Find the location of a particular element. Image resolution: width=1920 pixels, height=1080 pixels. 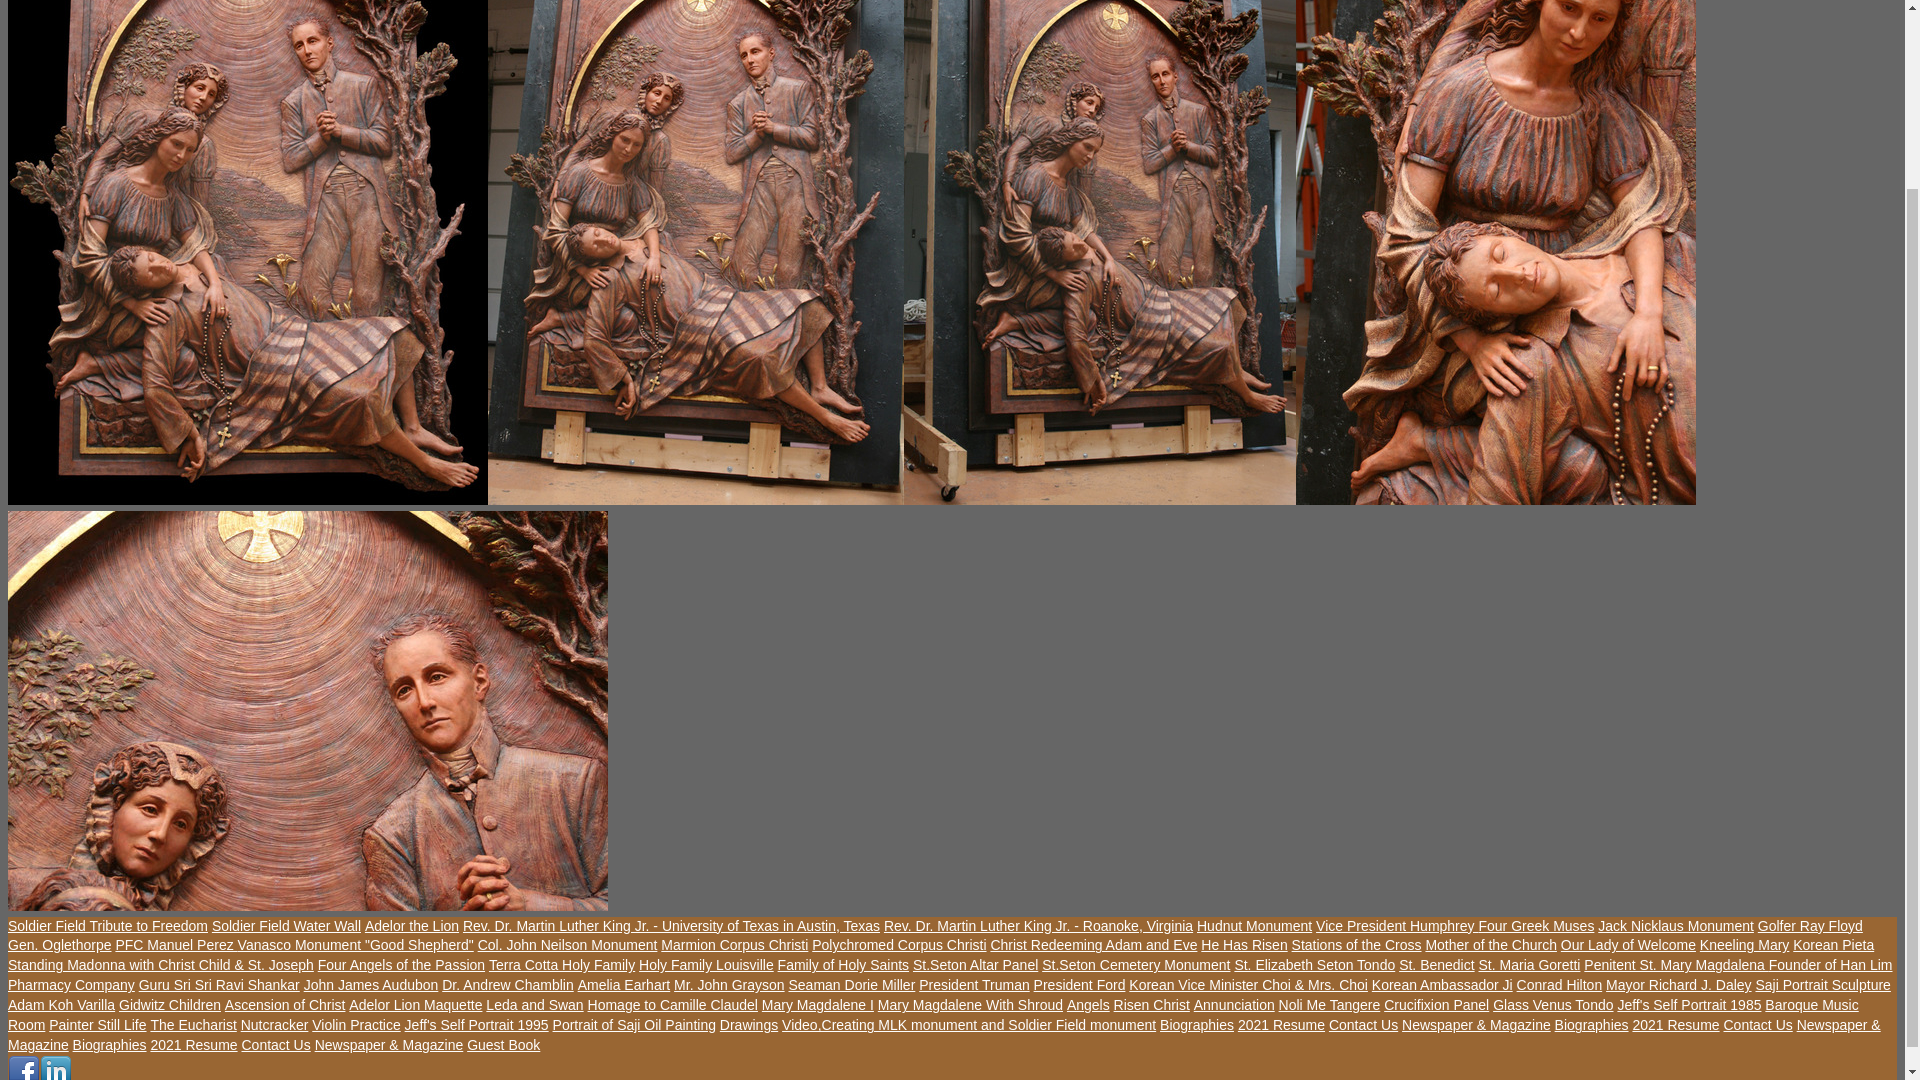

PFC Manuel Perez is located at coordinates (176, 944).